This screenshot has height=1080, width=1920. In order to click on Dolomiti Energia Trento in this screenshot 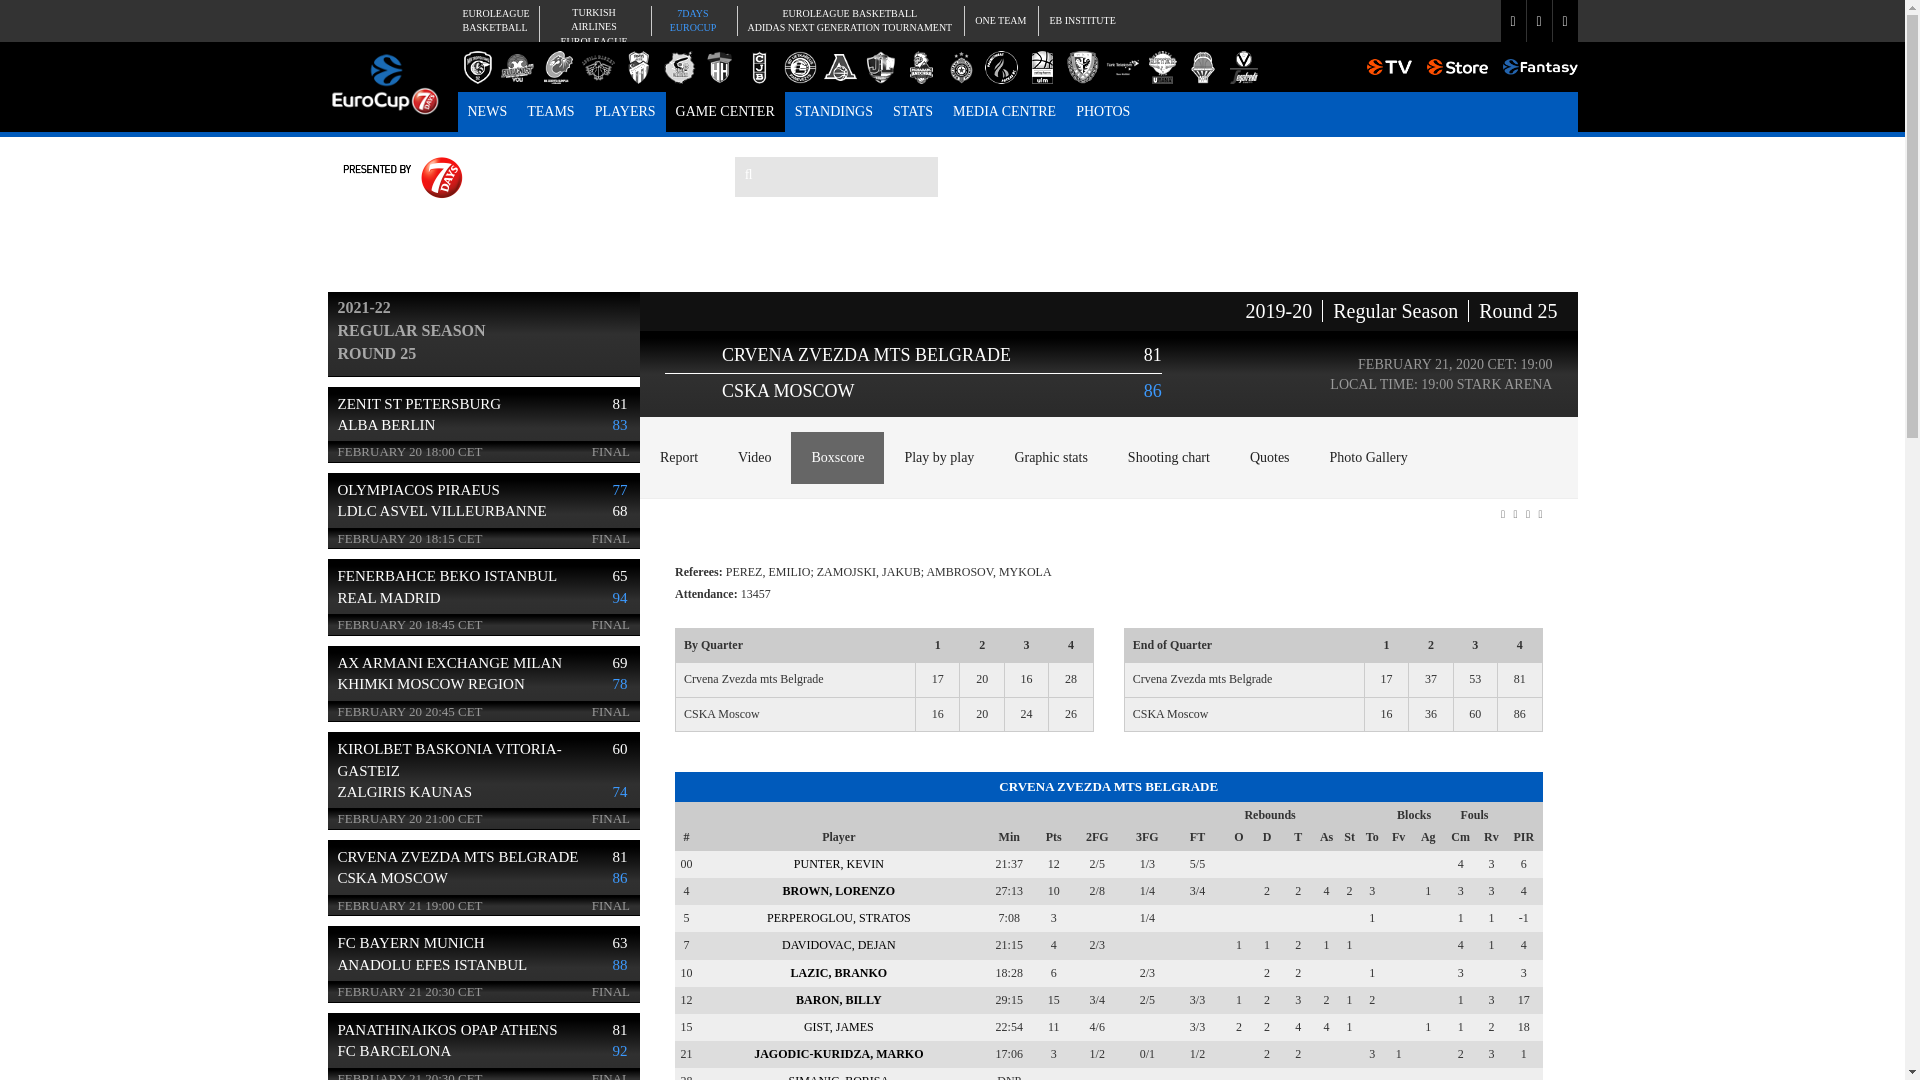, I will do `click(598, 67)`.